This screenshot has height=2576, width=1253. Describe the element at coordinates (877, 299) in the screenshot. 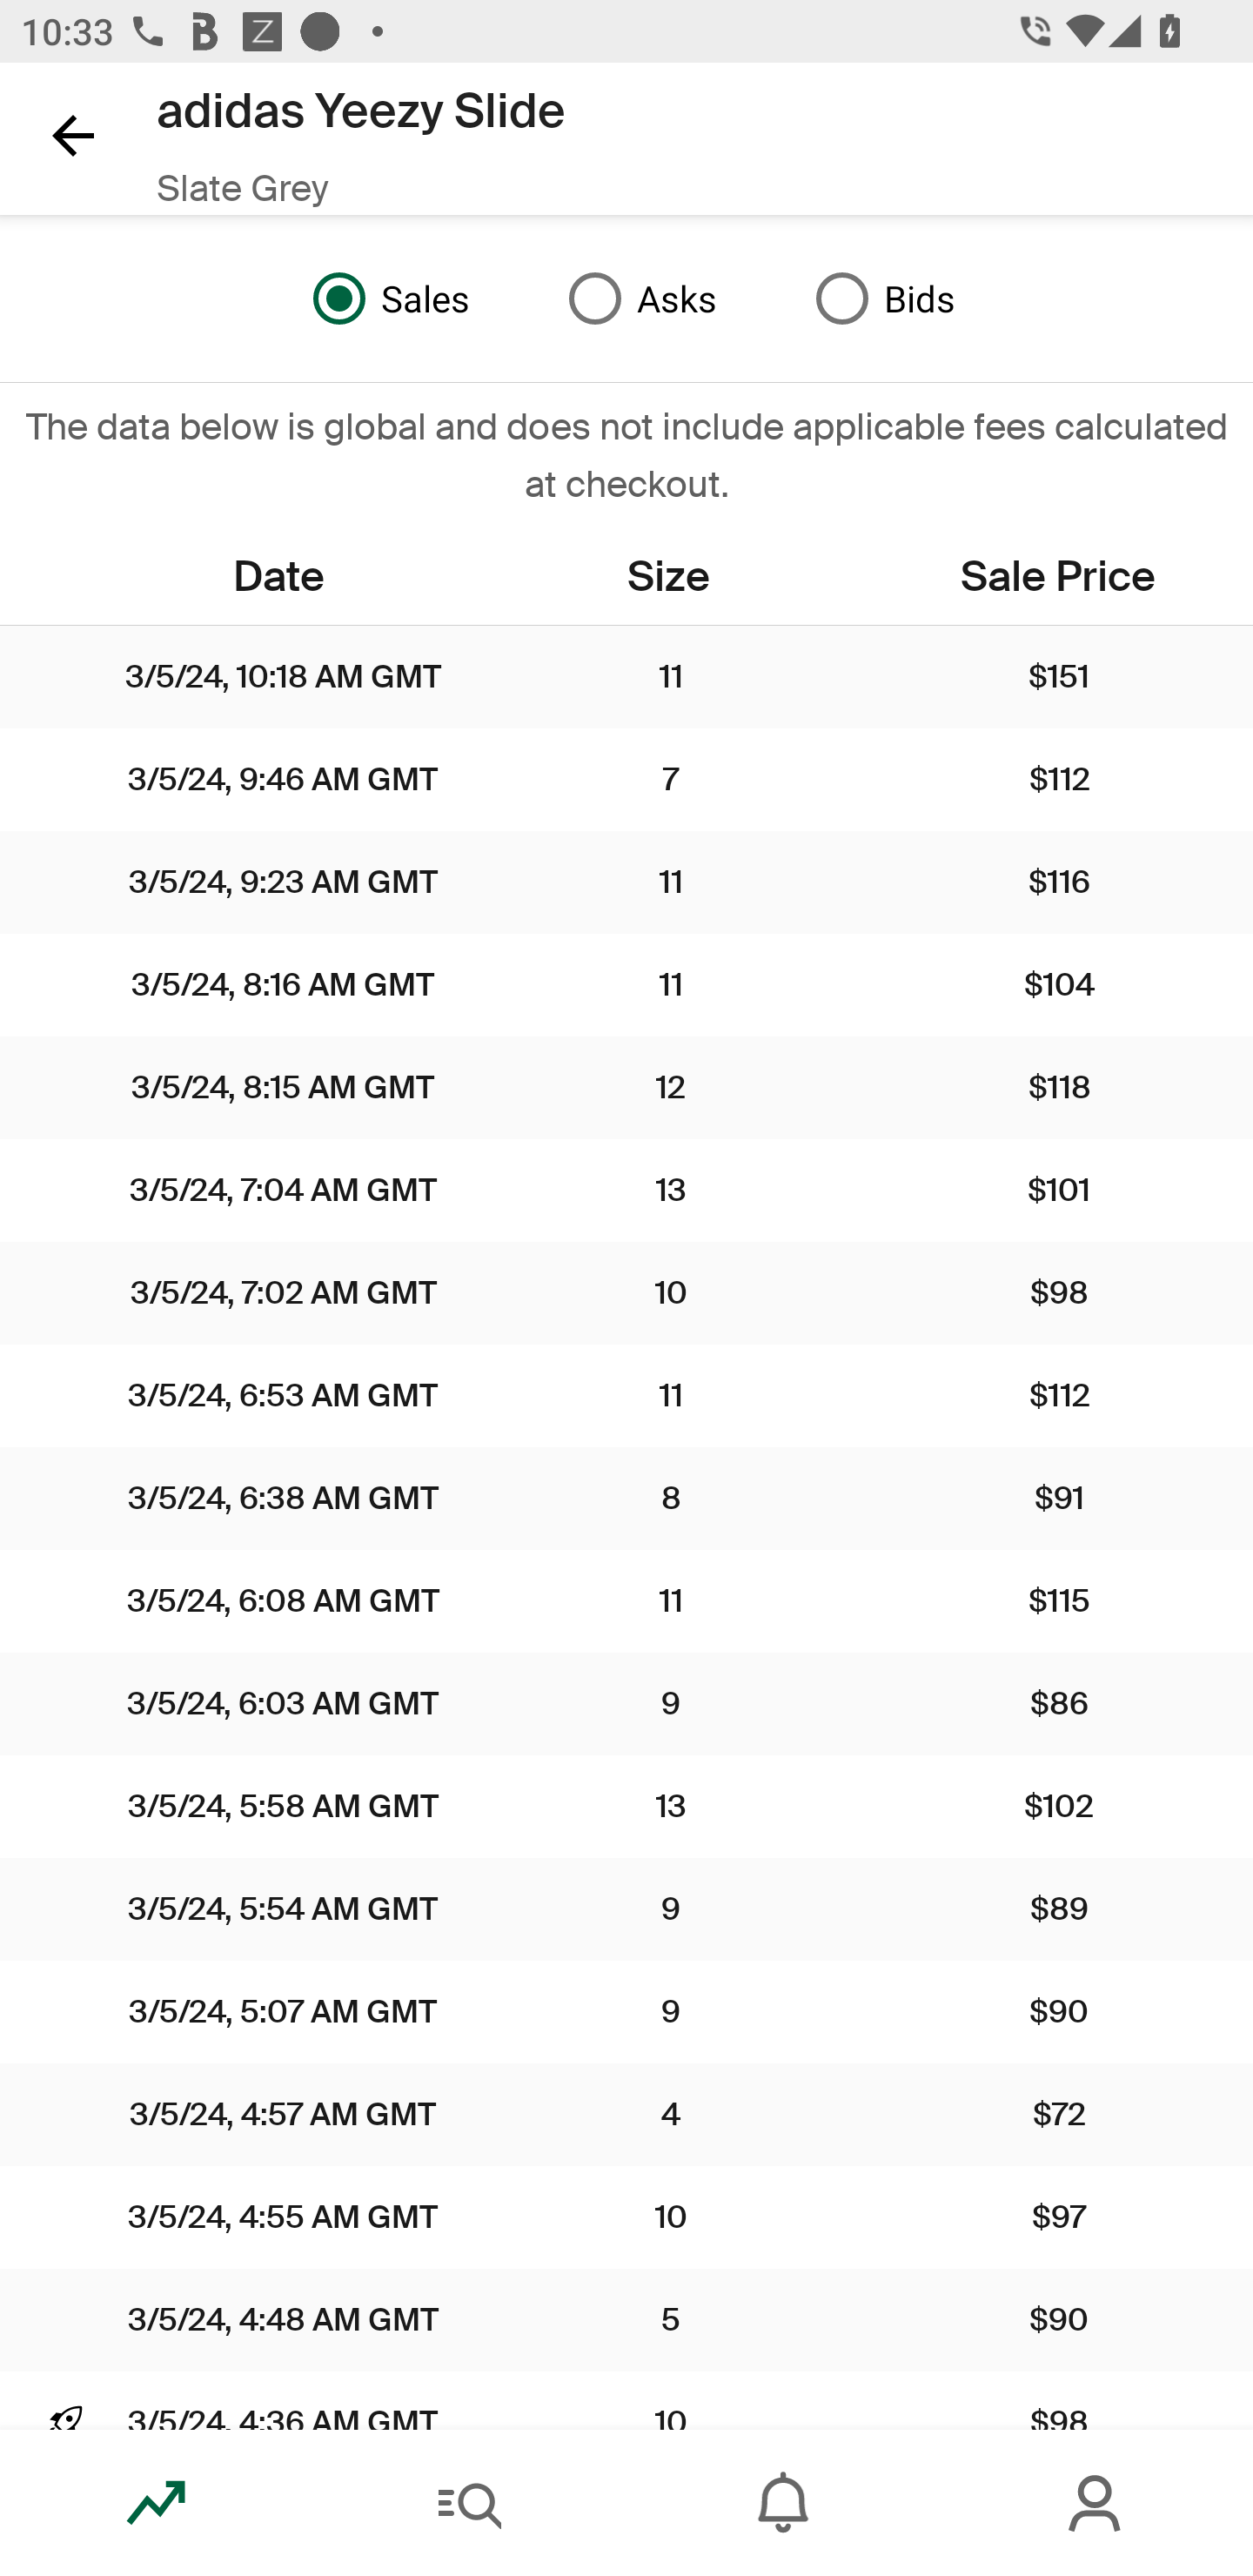

I see `Bids` at that location.